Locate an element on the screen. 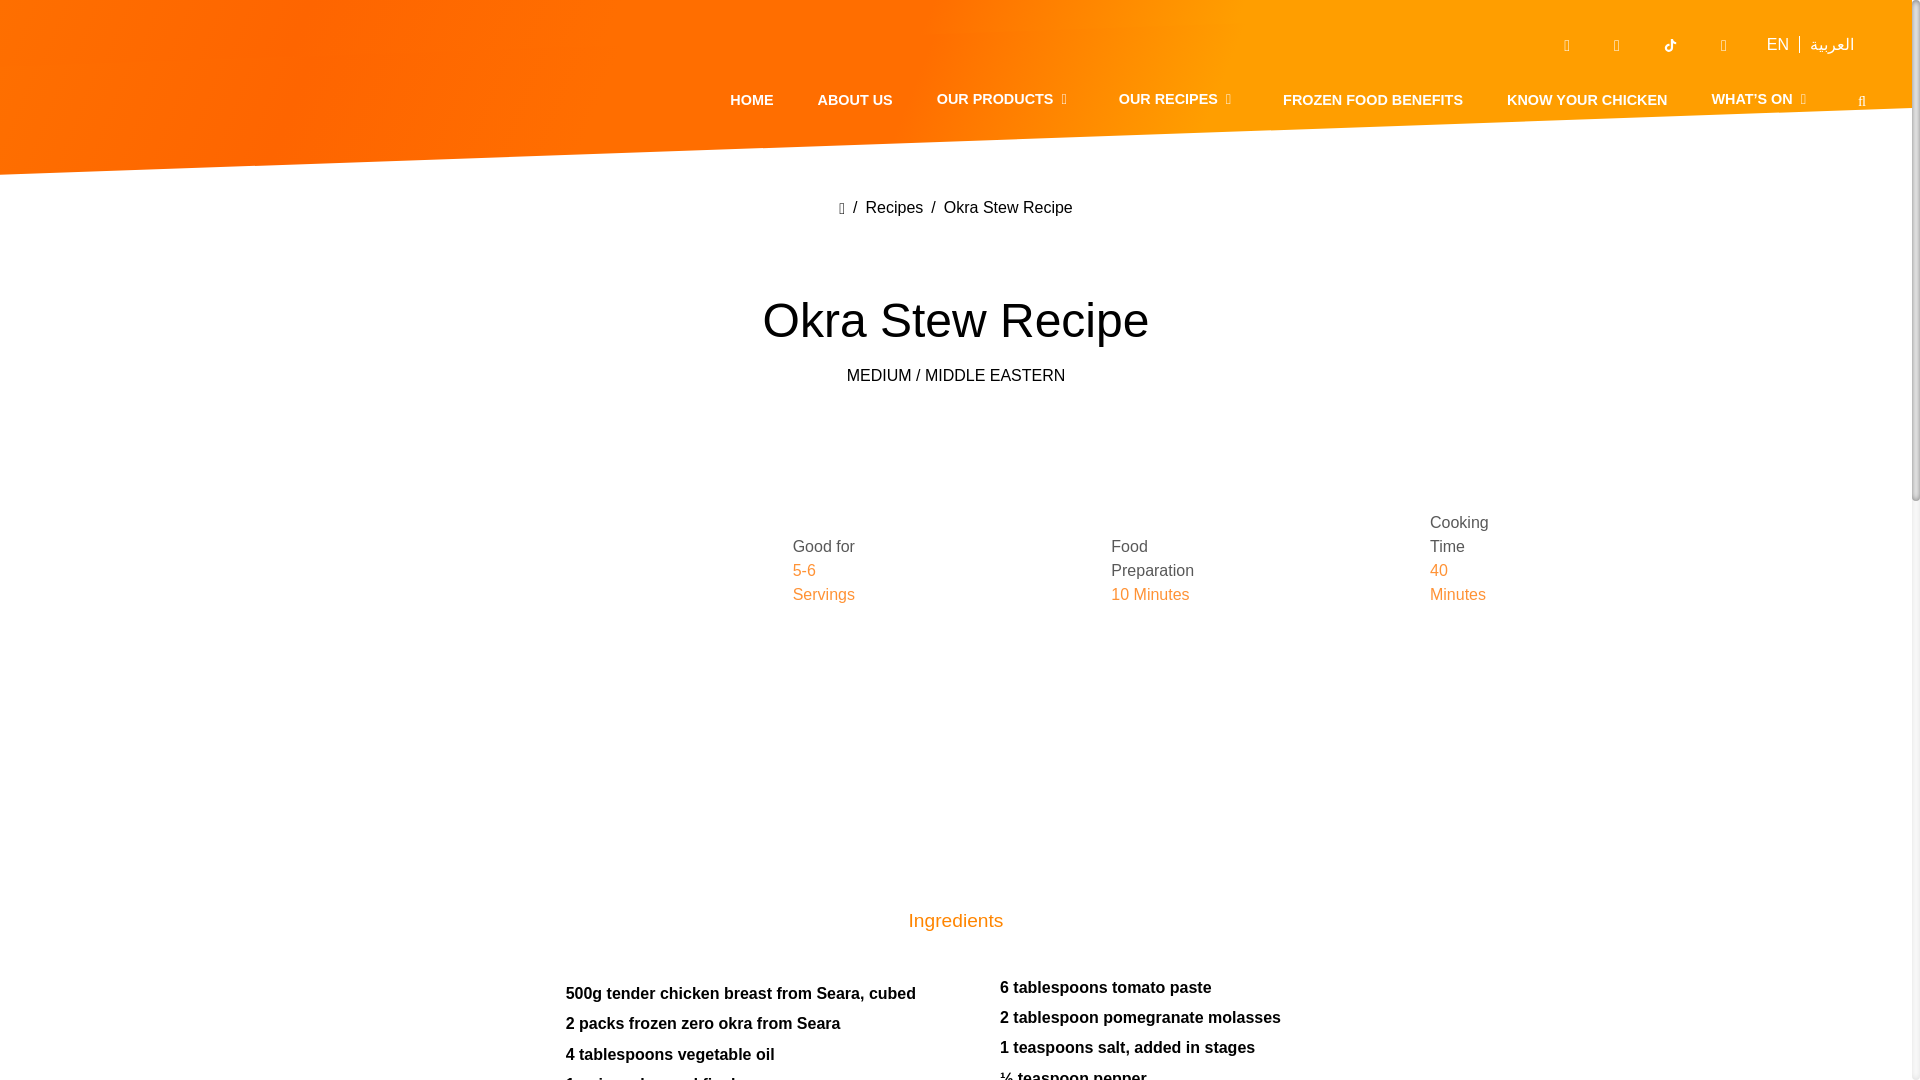  ABOUT US is located at coordinates (854, 100).